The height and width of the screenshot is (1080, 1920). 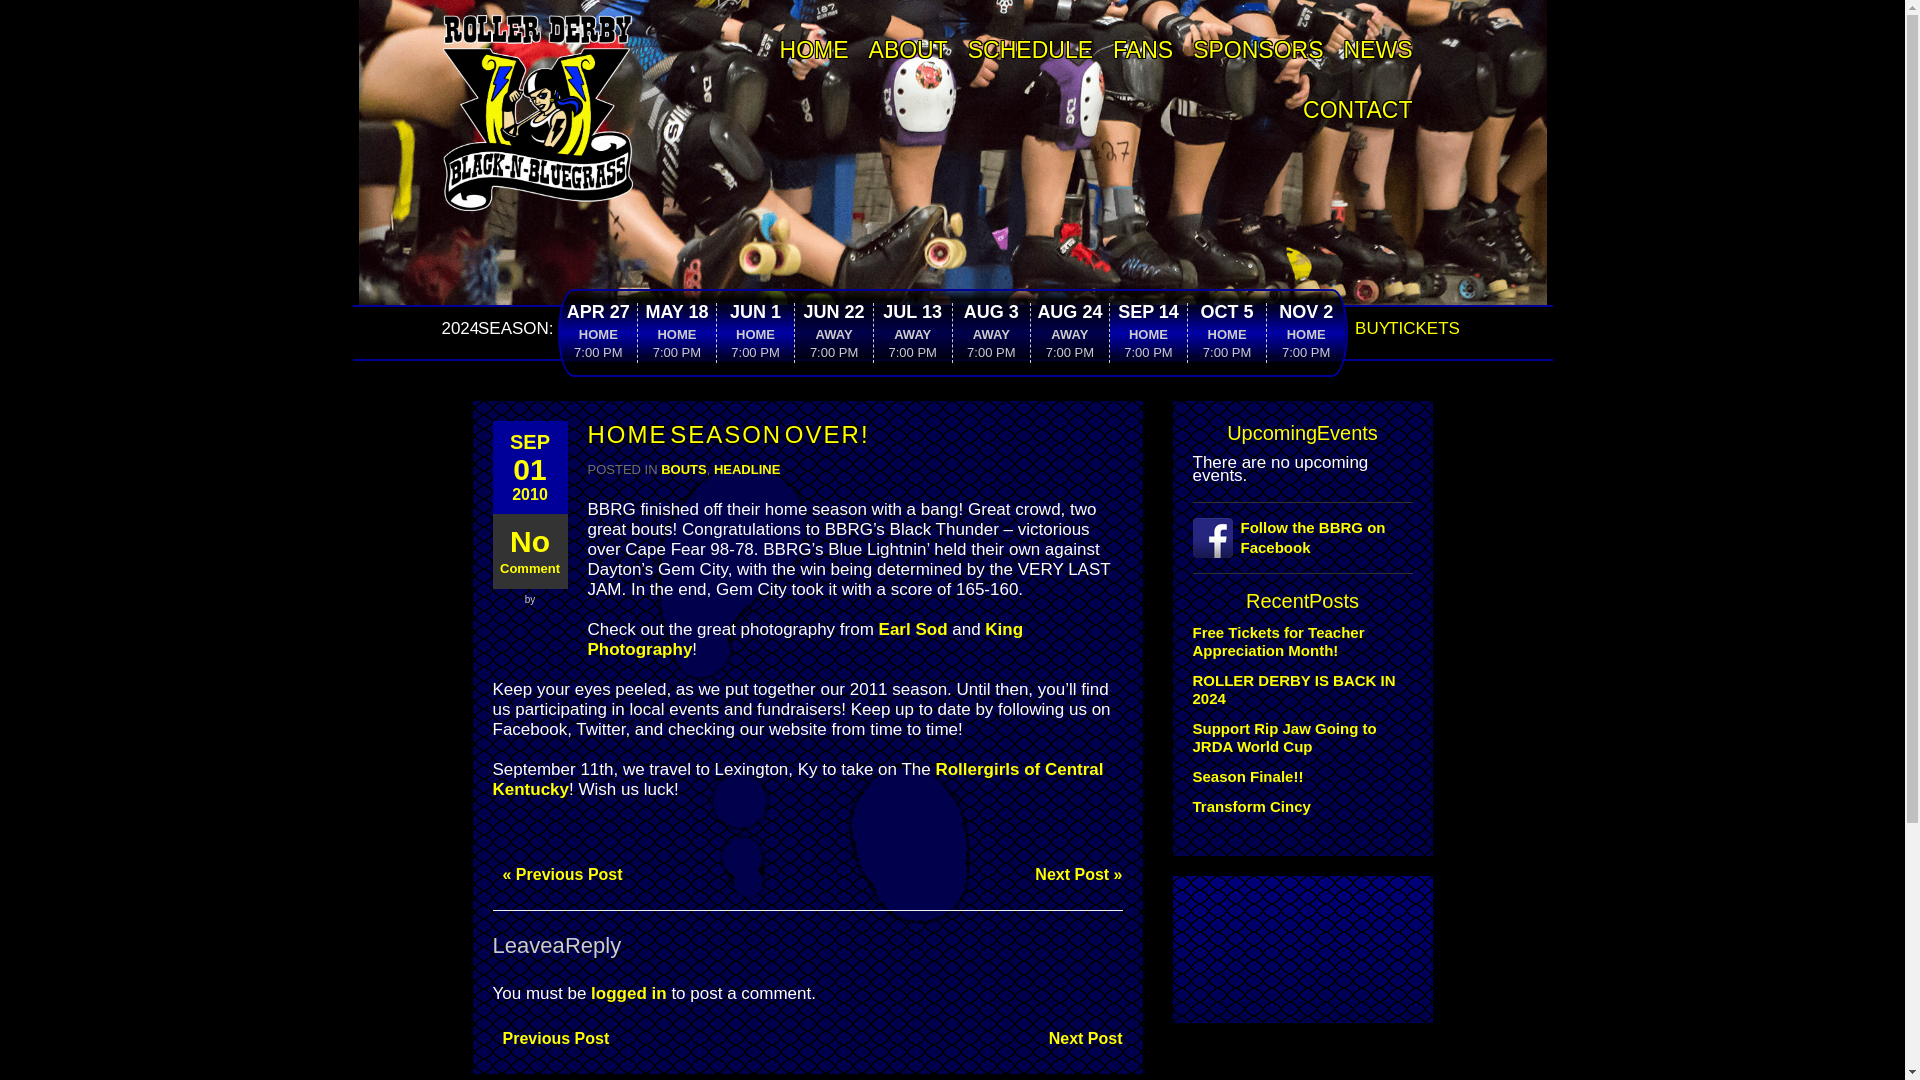 I want to click on ABOUT, so click(x=908, y=49).